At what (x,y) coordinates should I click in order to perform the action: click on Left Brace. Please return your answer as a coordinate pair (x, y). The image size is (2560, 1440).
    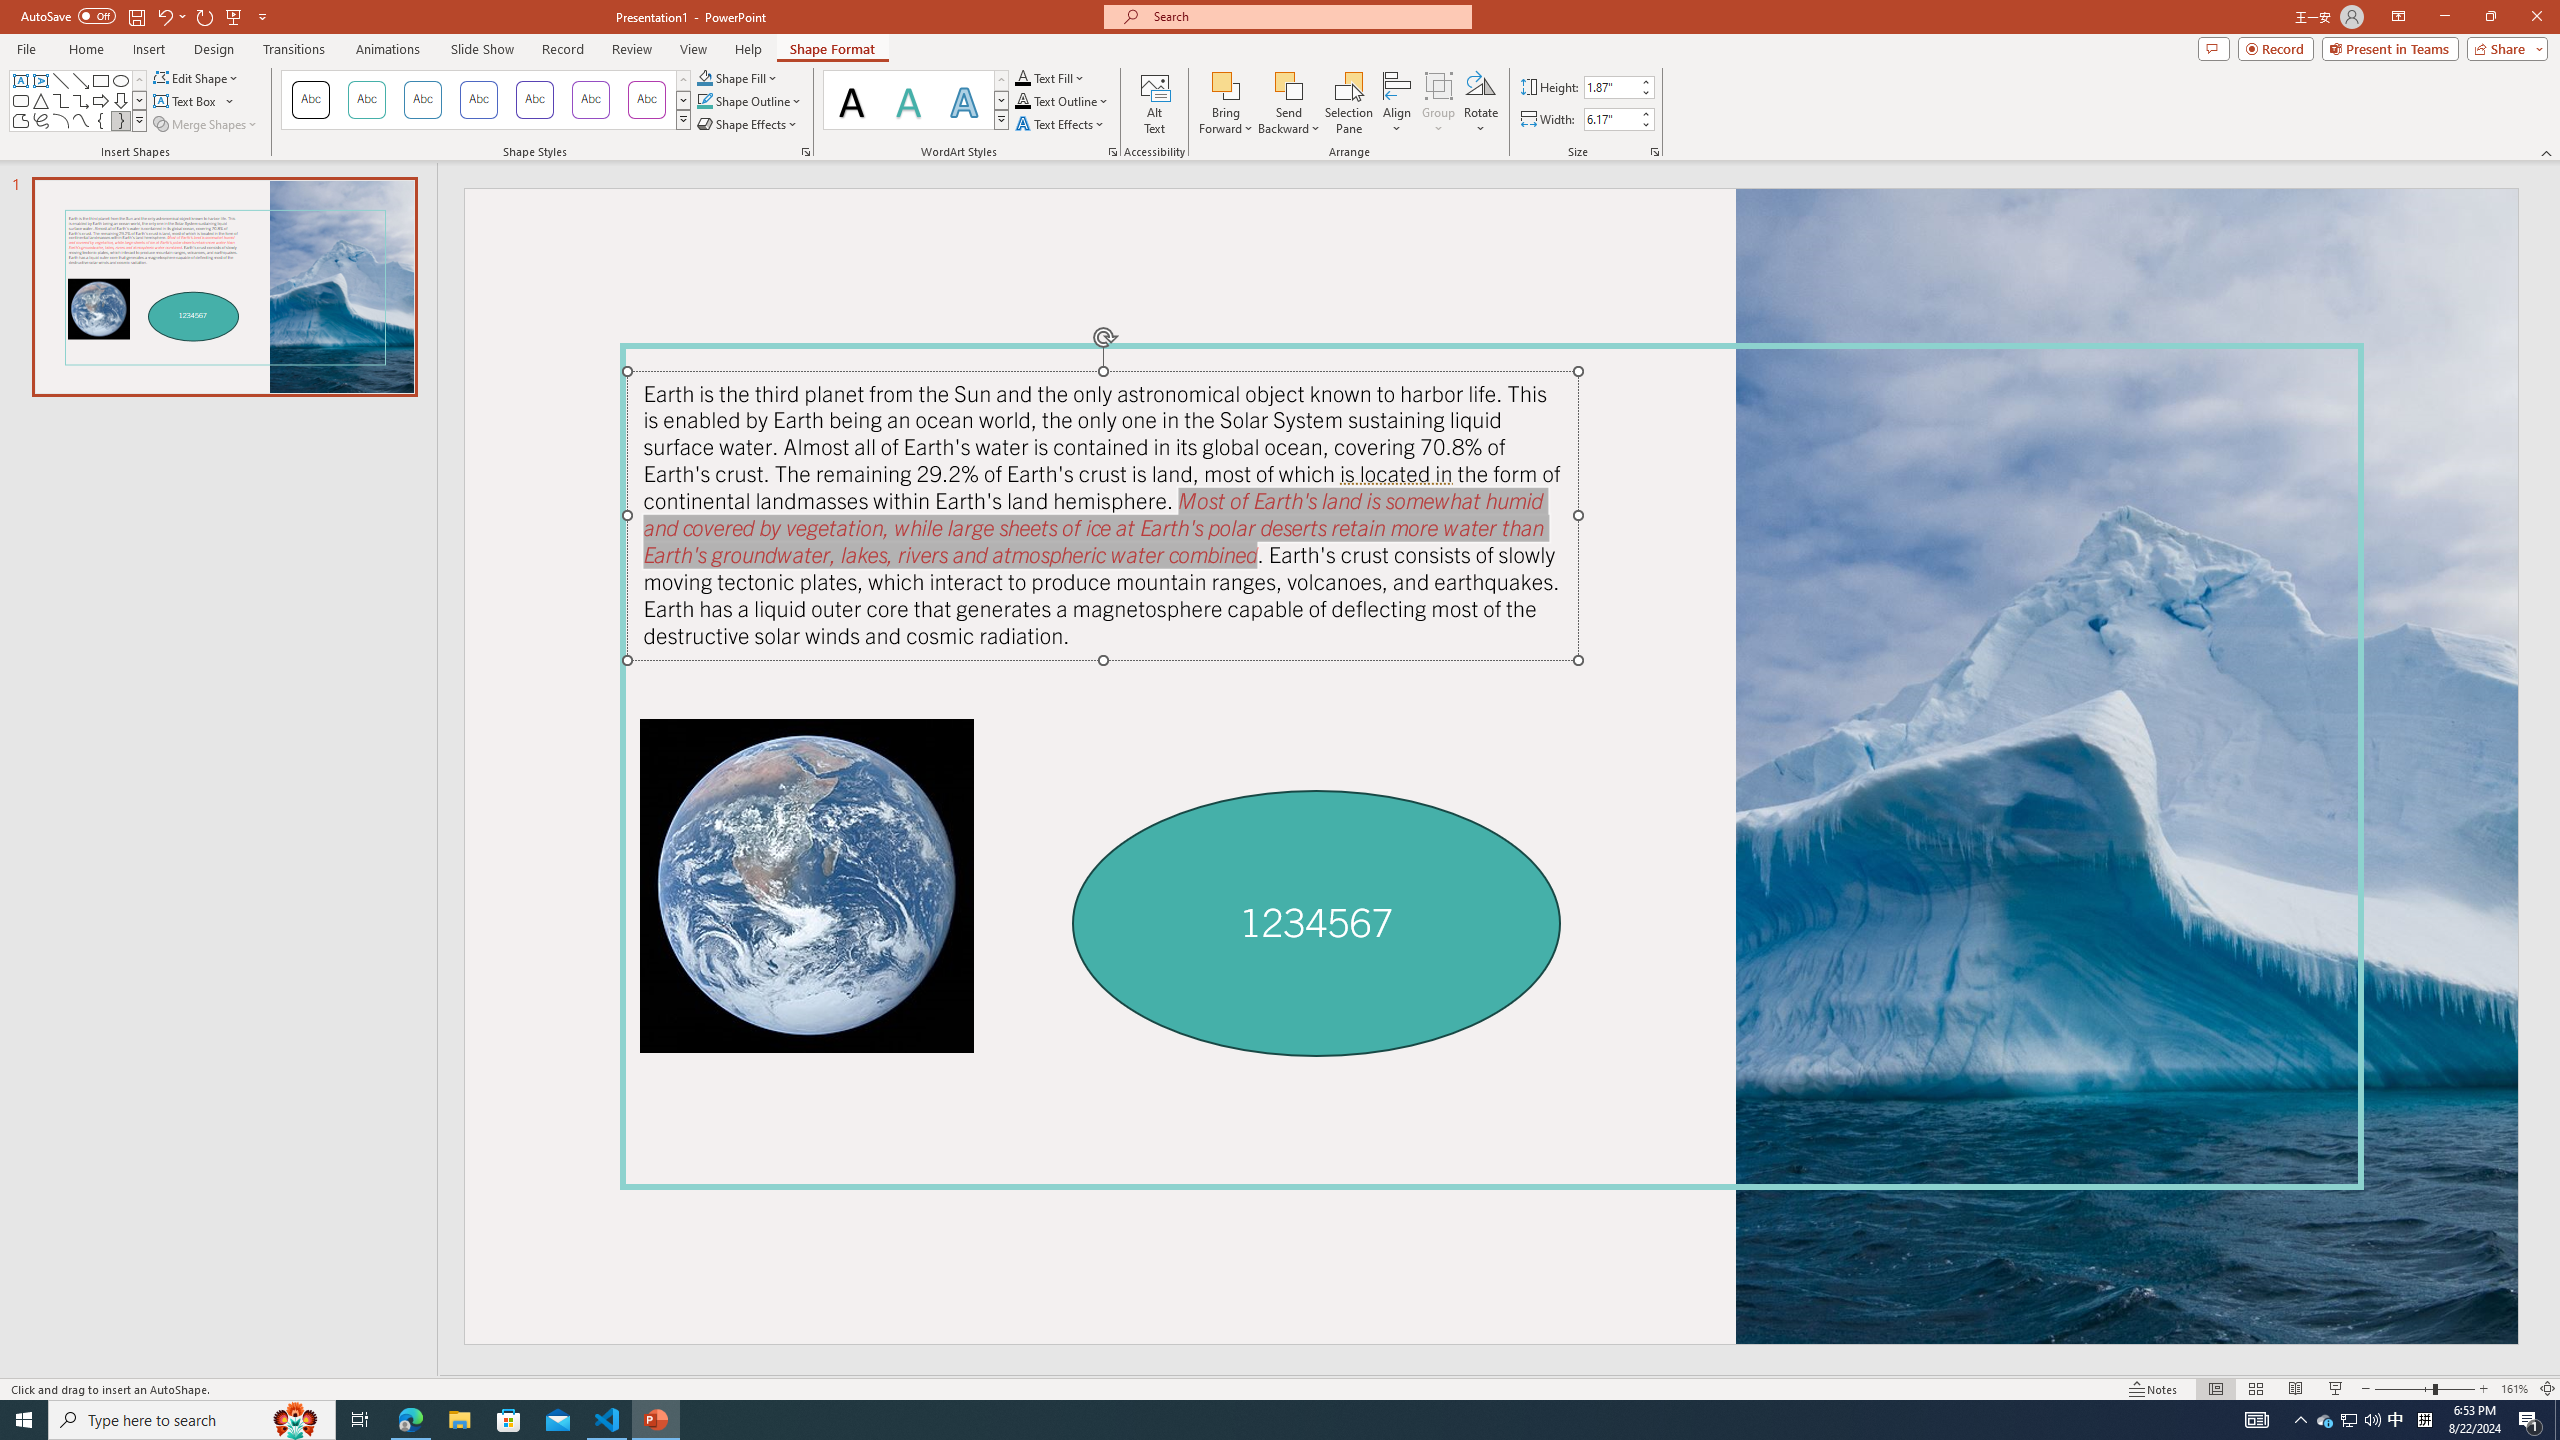
    Looking at the image, I should click on (101, 120).